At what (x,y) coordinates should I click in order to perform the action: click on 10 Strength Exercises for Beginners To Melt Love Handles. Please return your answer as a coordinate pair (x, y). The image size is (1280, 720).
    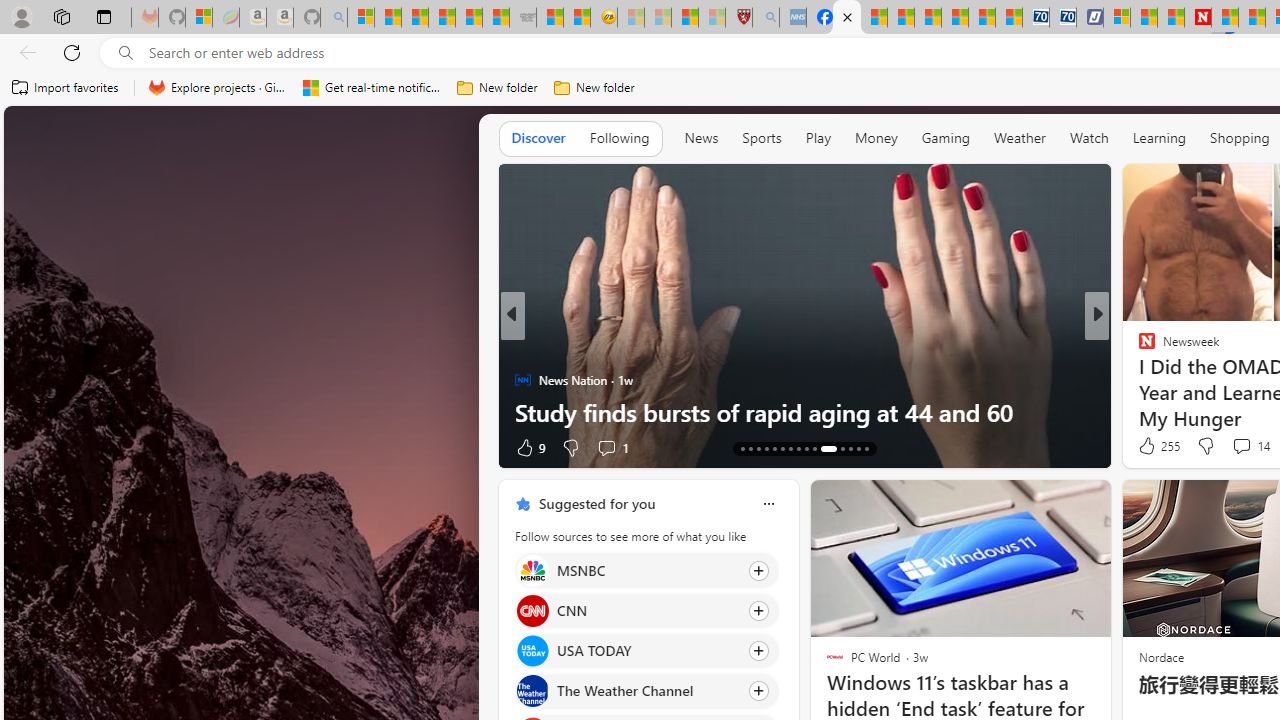
    Looking at the image, I should click on (804, 396).